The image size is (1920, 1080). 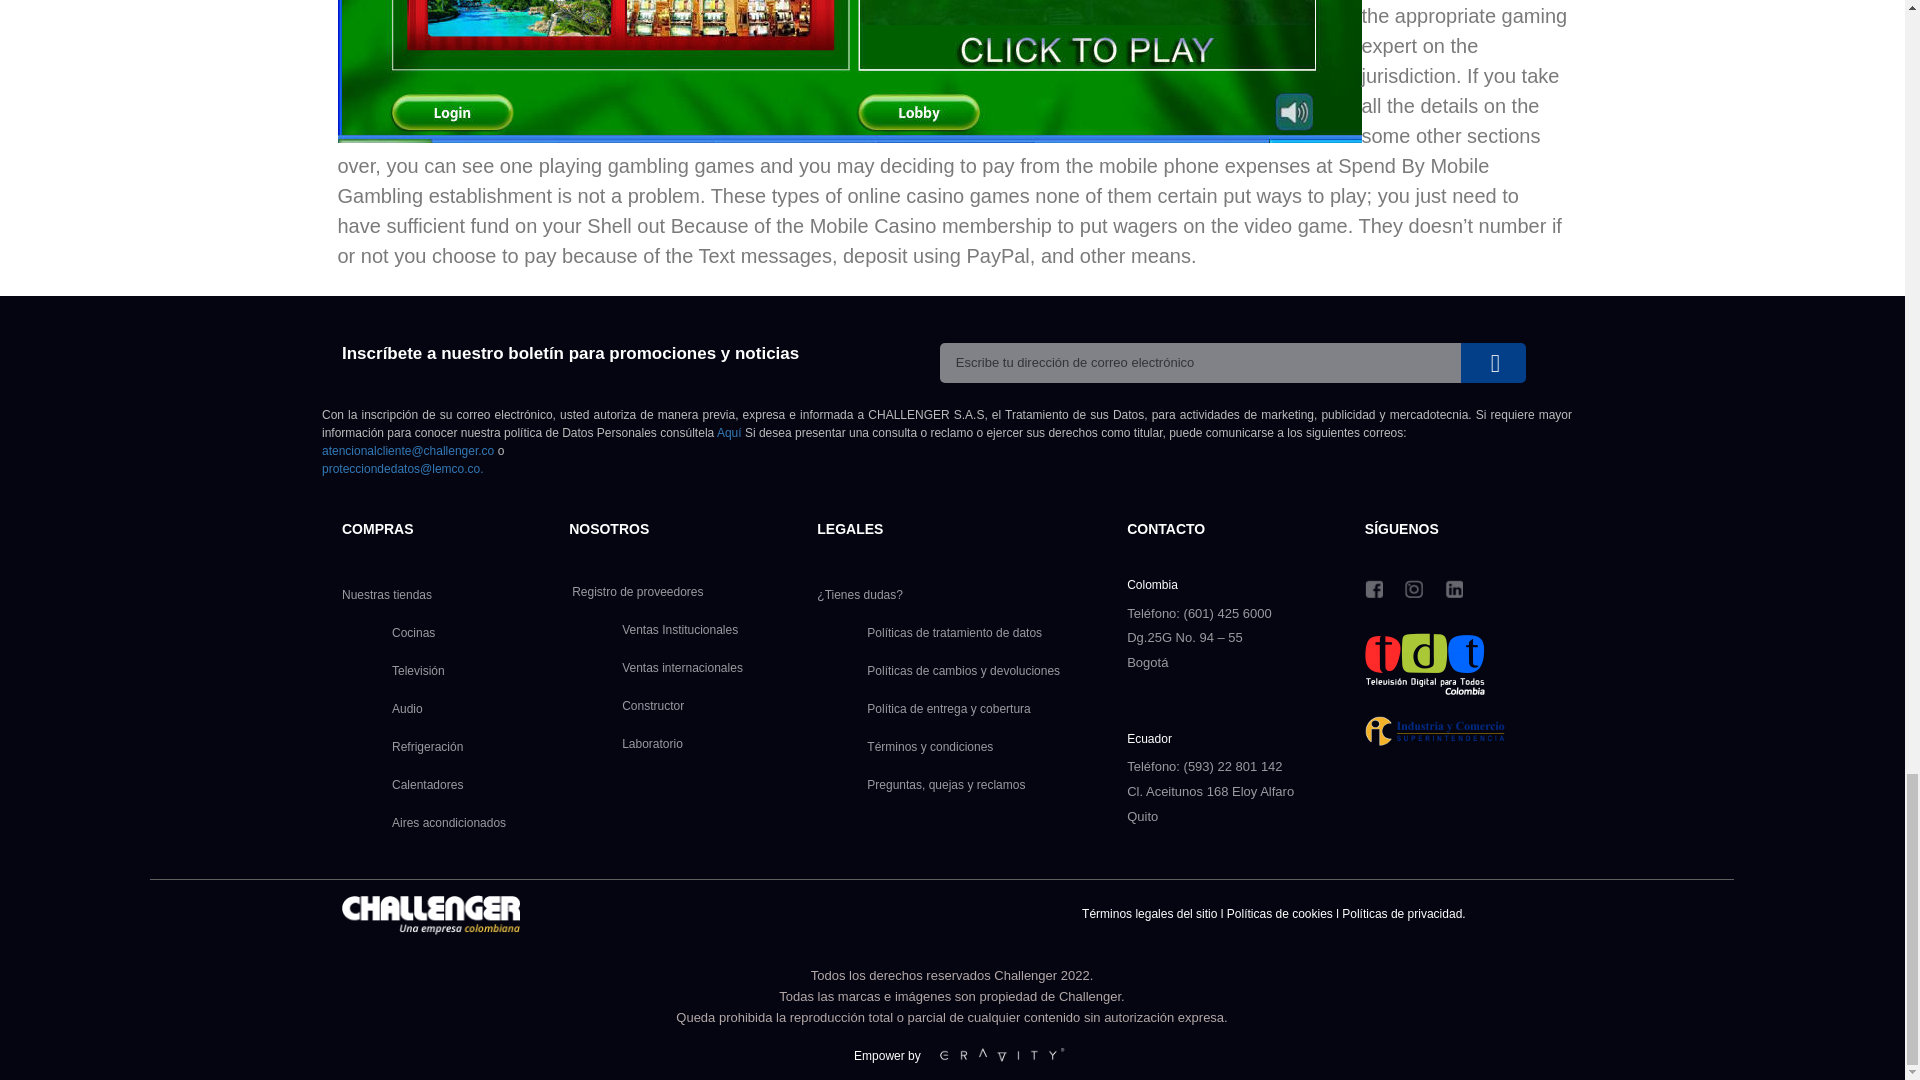 I want to click on tdt, so click(x=1424, y=664).